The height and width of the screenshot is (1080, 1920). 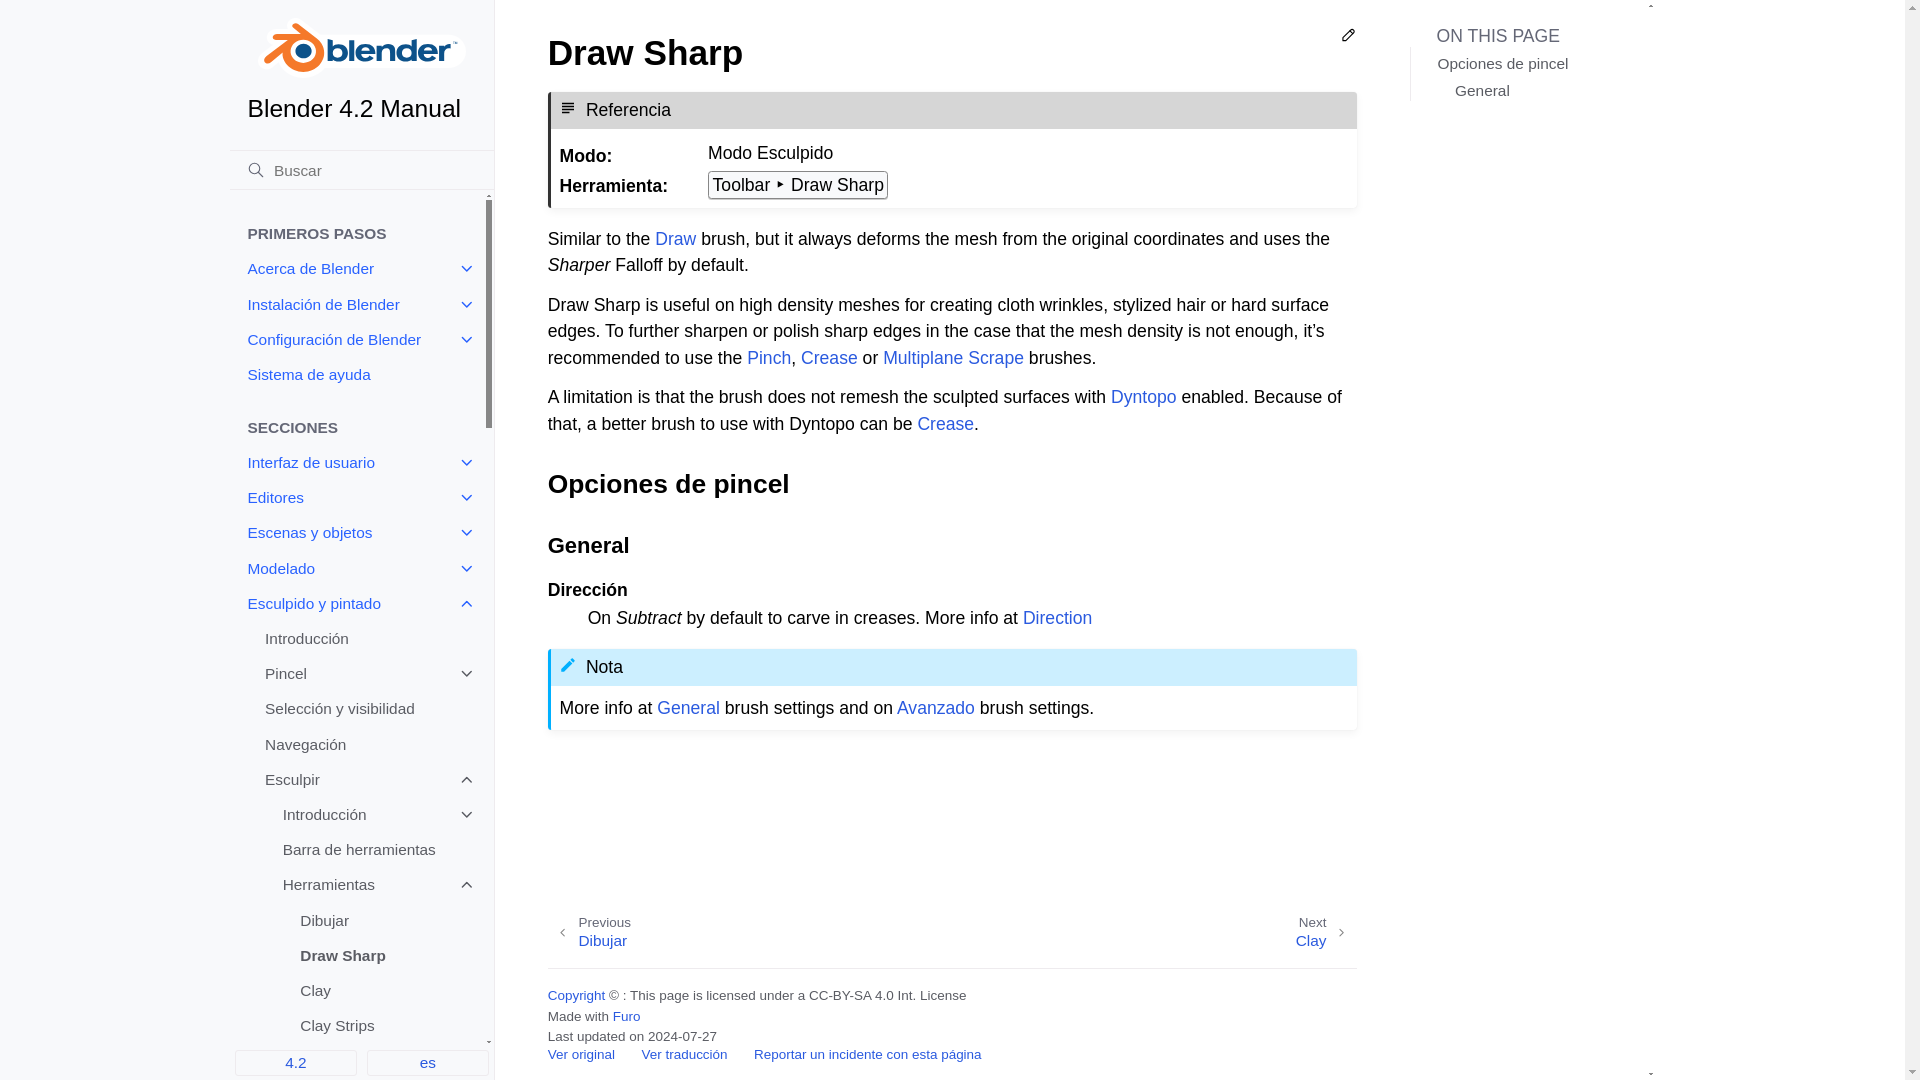 I want to click on Acerca de Blender, so click(x=356, y=269).